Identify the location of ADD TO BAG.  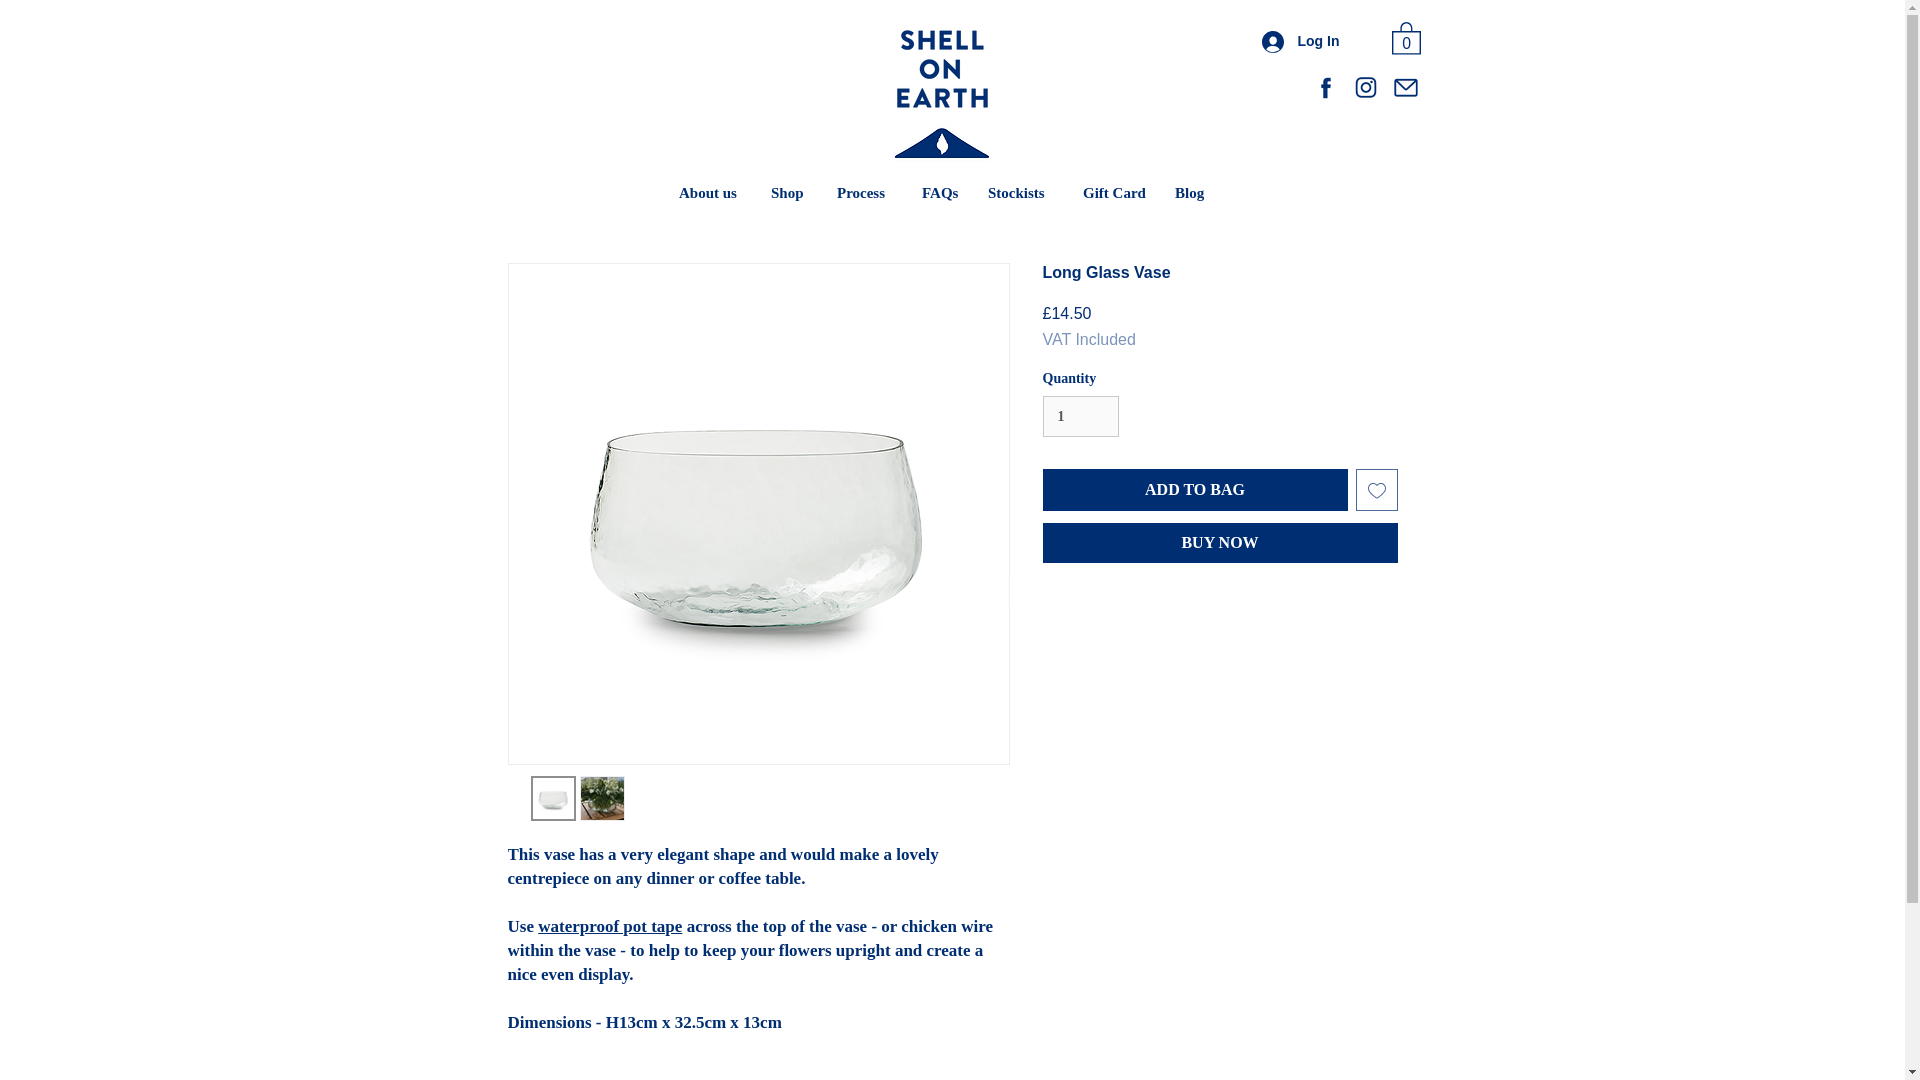
(1194, 489).